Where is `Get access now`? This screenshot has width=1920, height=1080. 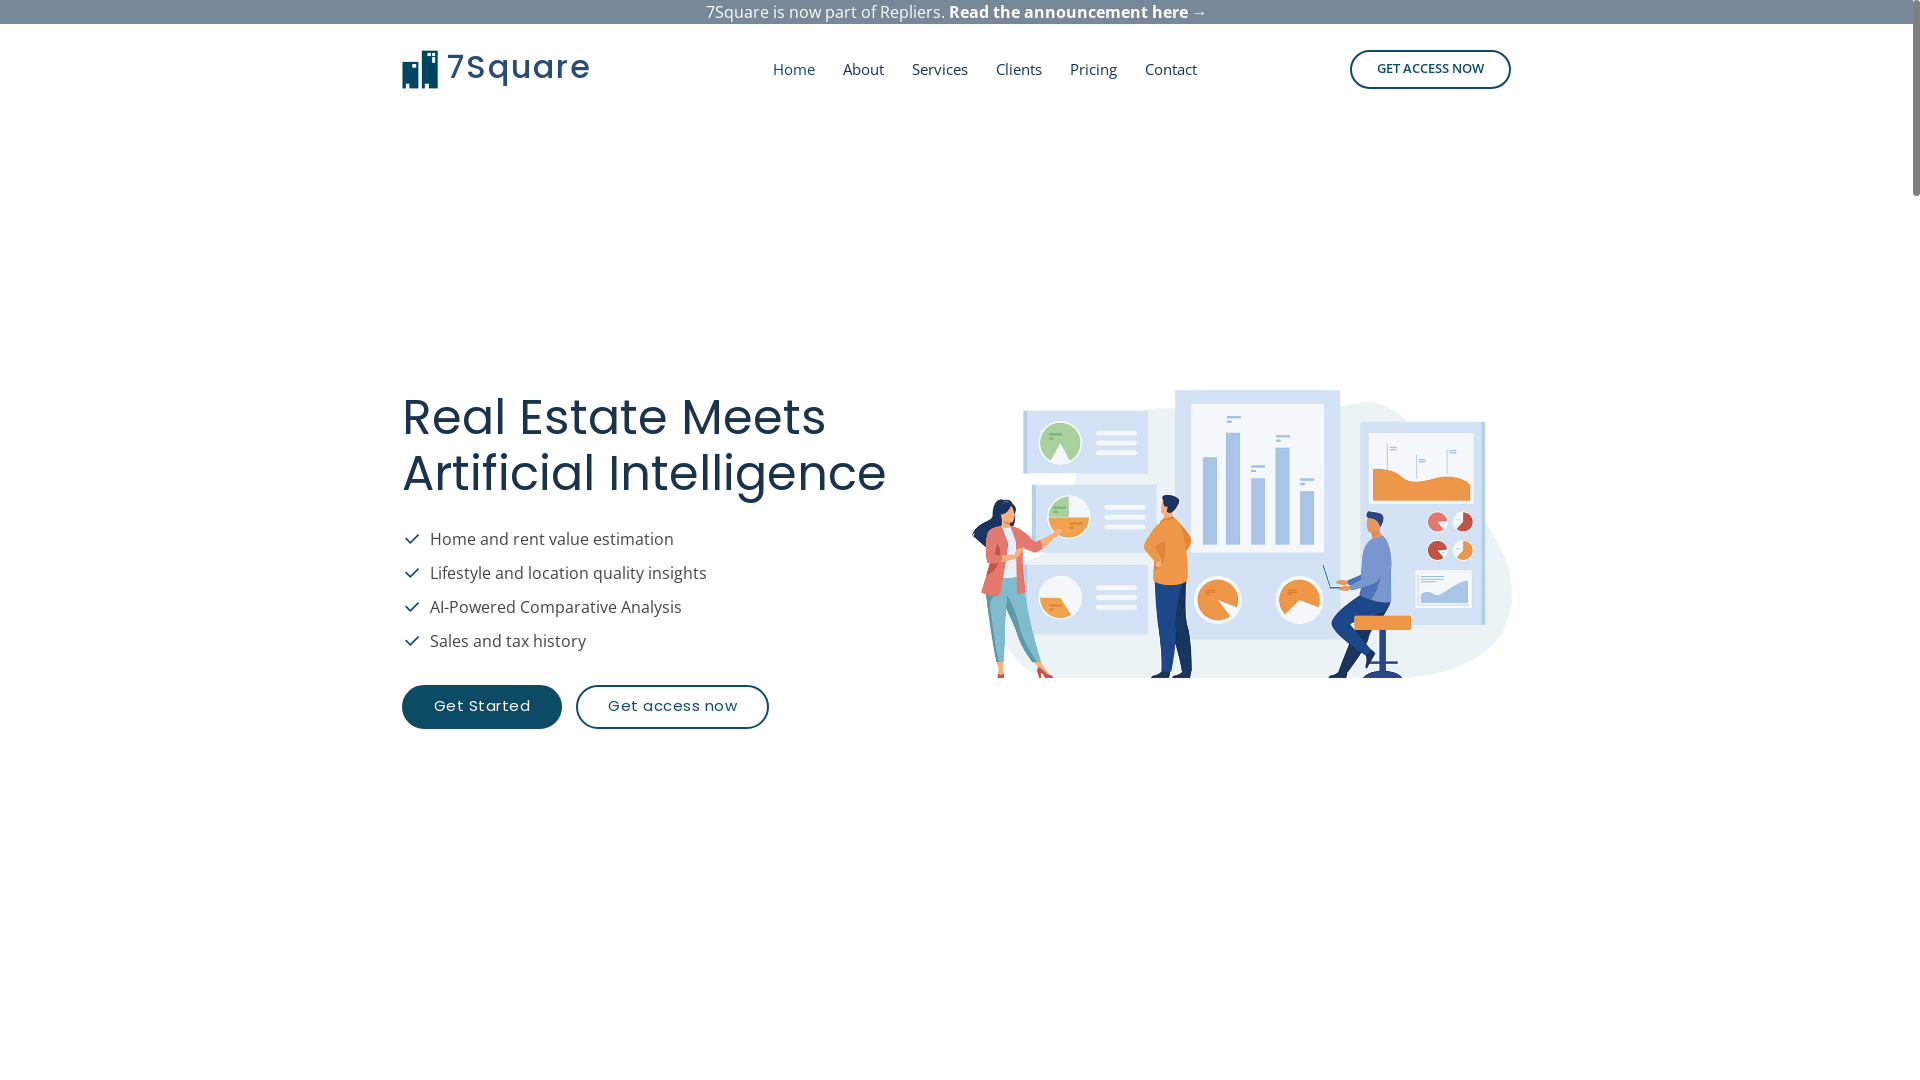 Get access now is located at coordinates (672, 707).